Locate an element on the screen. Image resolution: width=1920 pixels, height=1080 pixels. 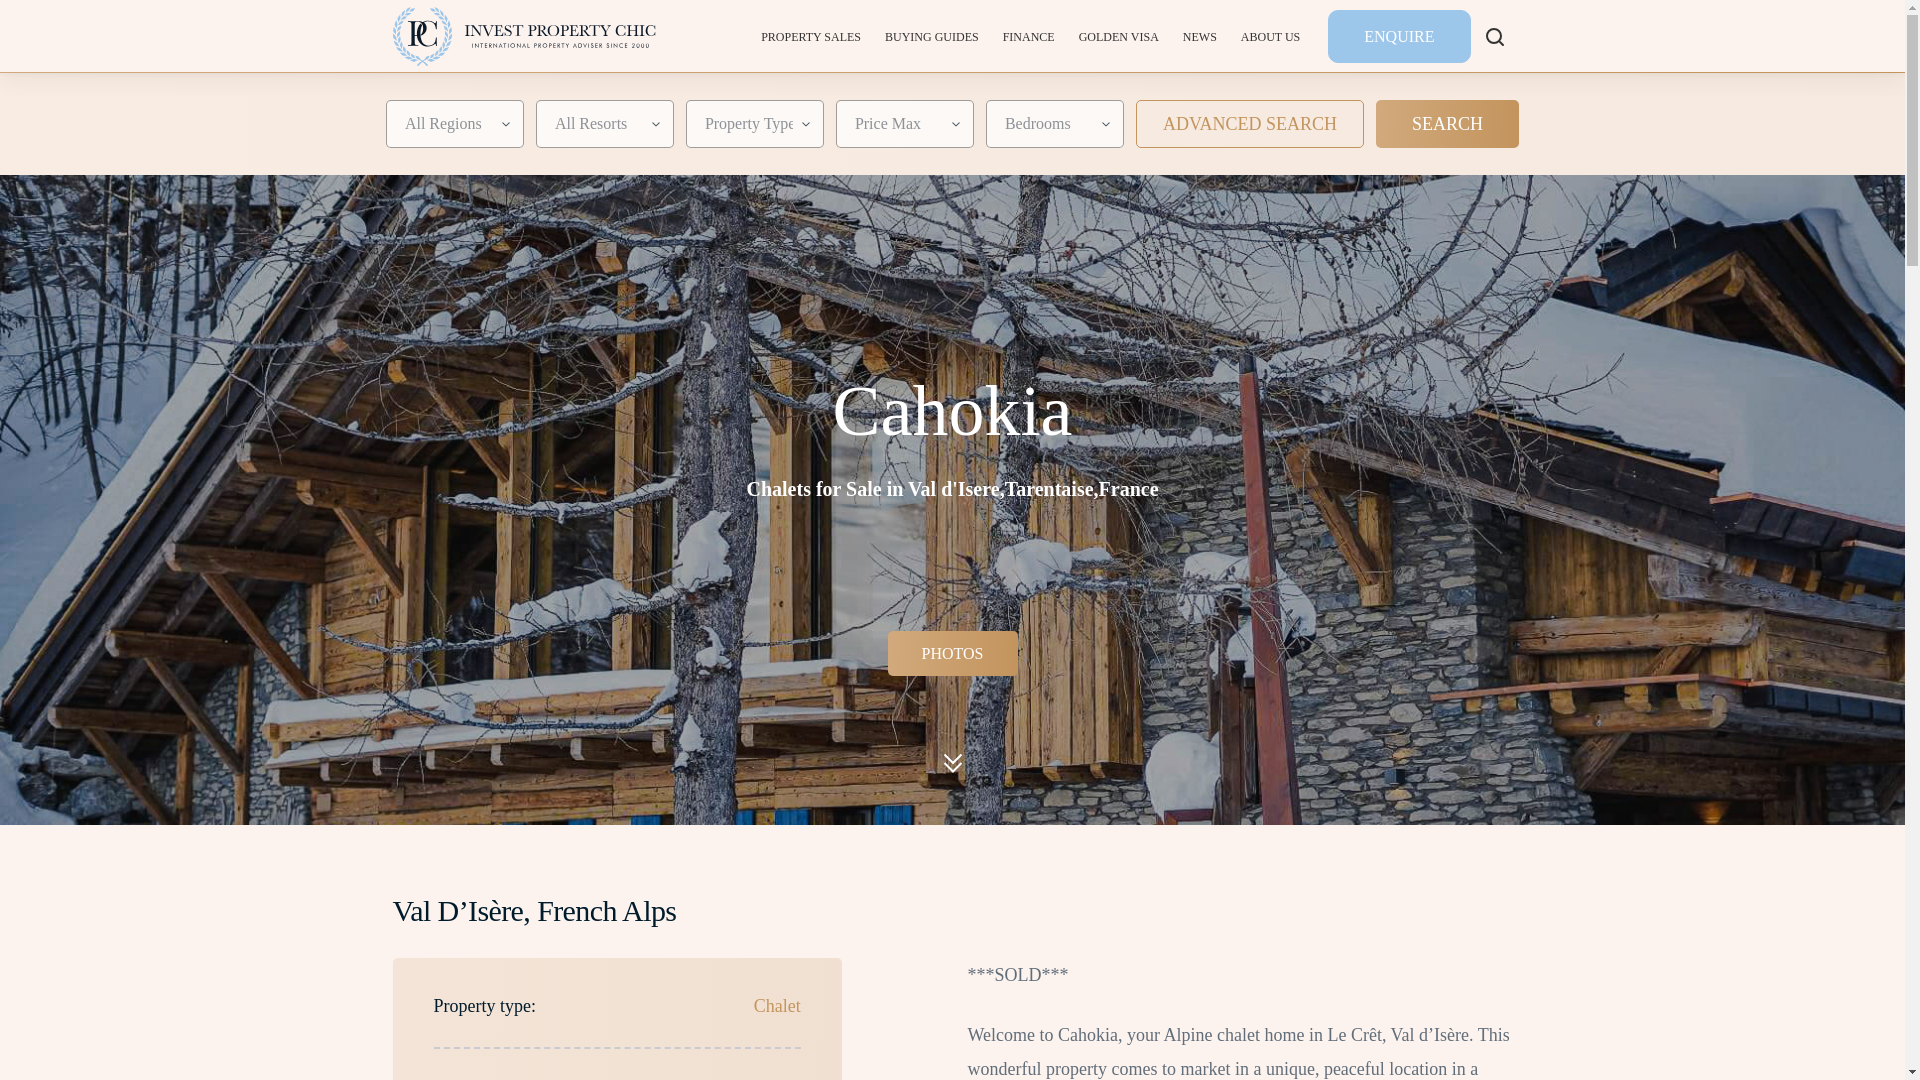
PROPERTY SALES is located at coordinates (810, 36).